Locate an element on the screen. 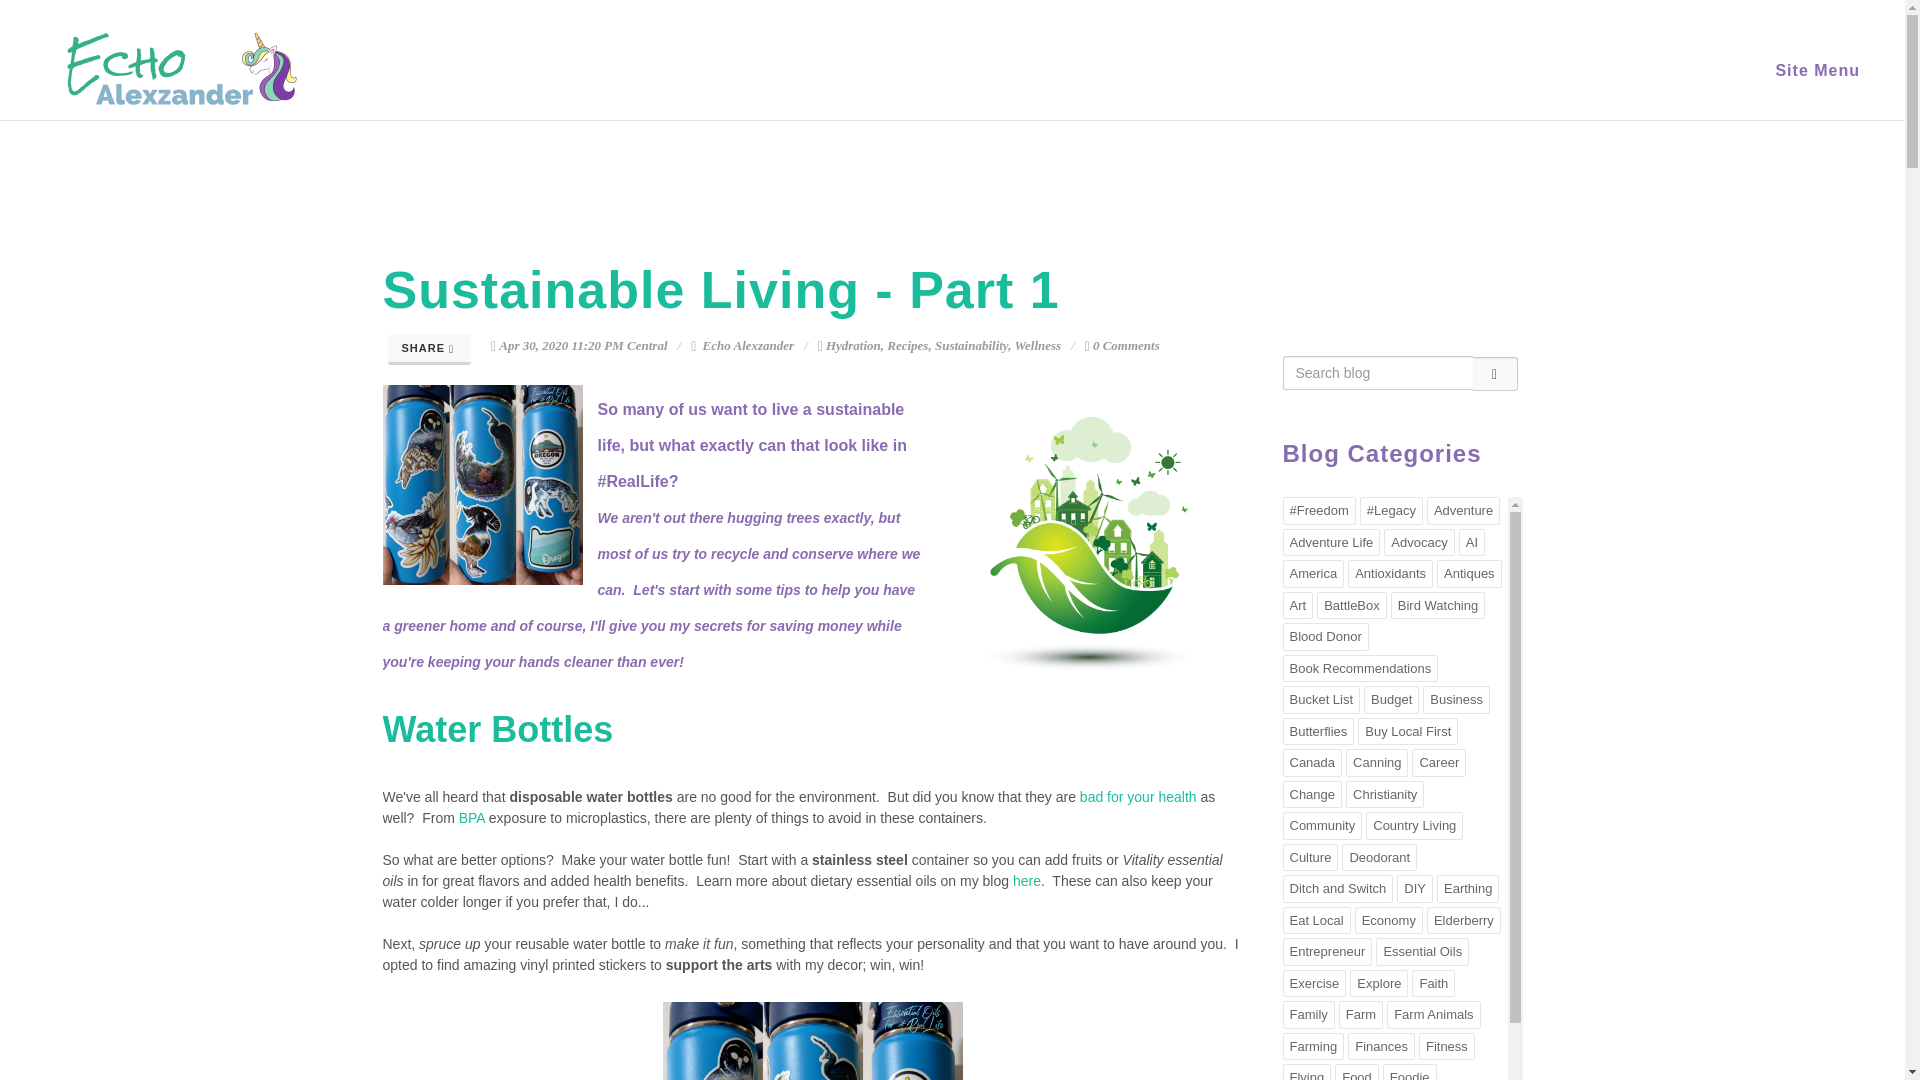 The height and width of the screenshot is (1080, 1920). 0 Comments is located at coordinates (1122, 346).